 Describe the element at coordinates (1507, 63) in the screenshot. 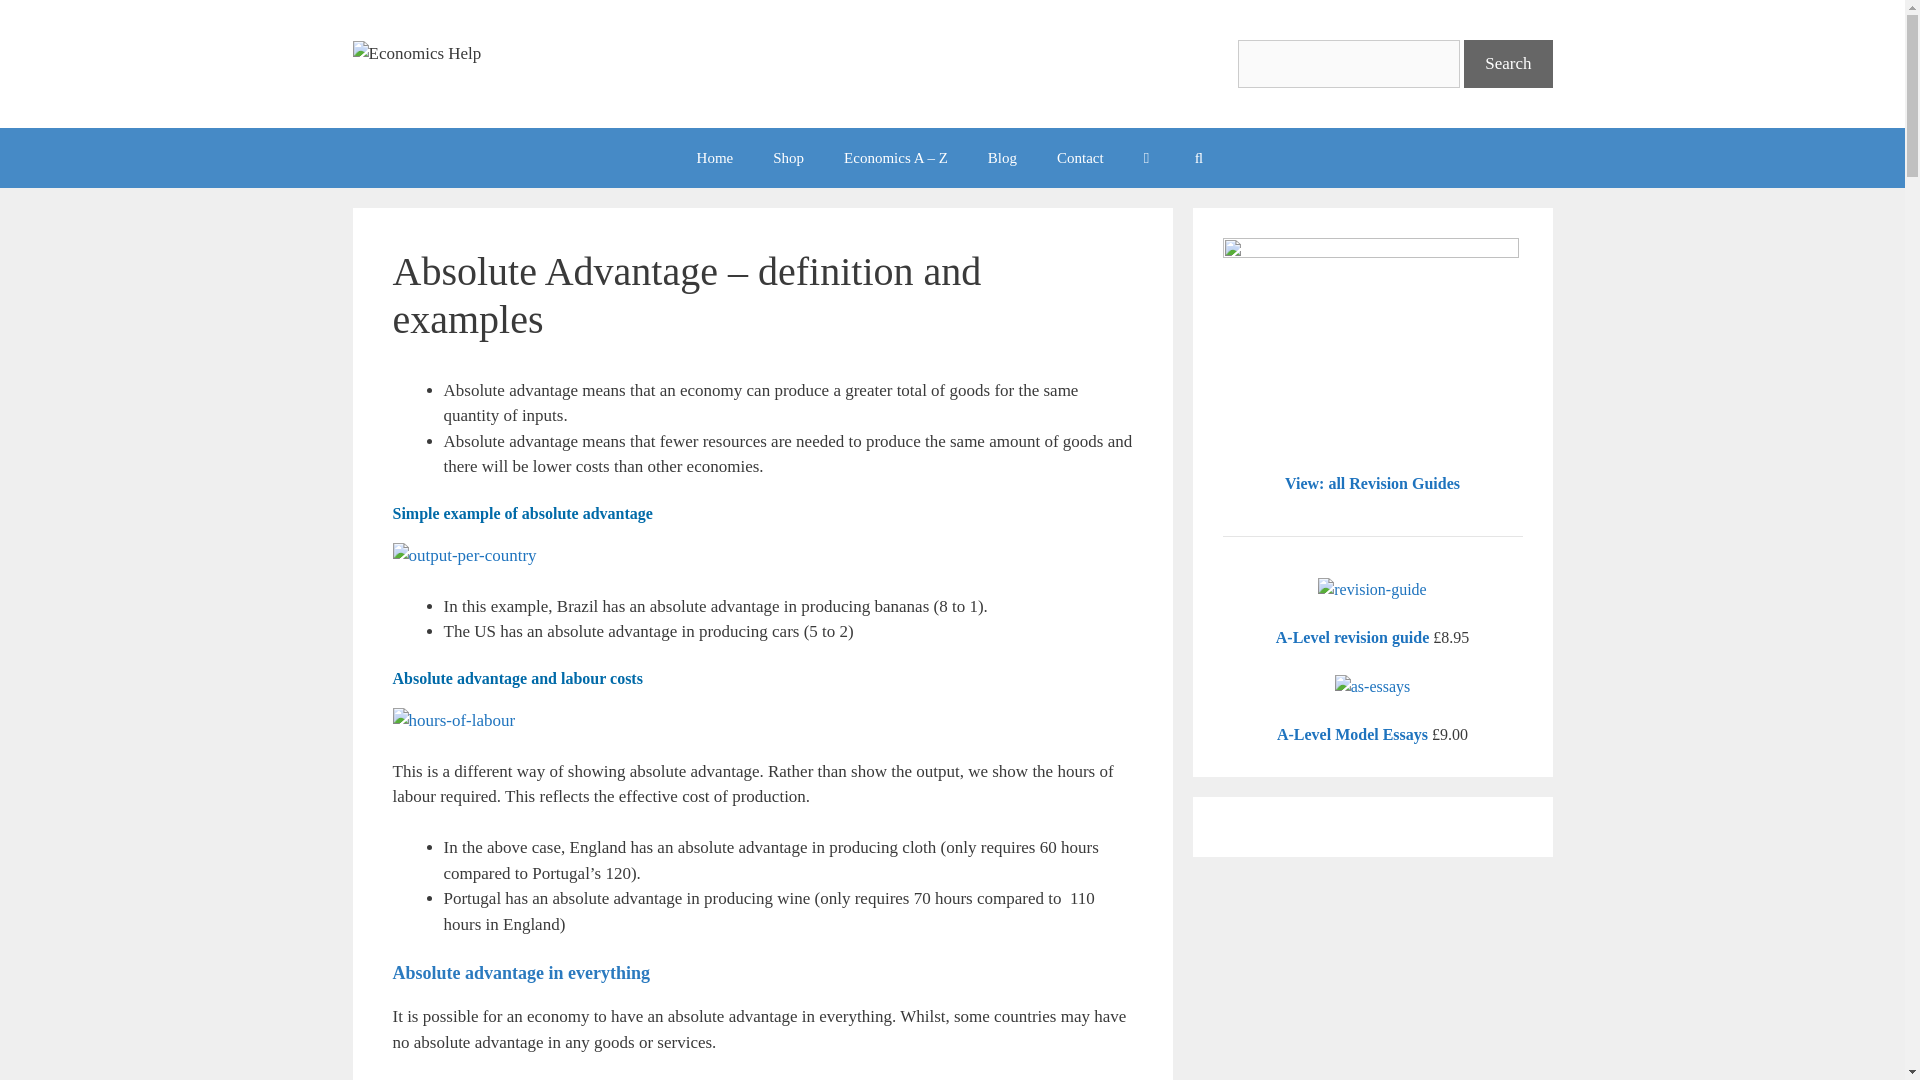

I see `Search` at that location.